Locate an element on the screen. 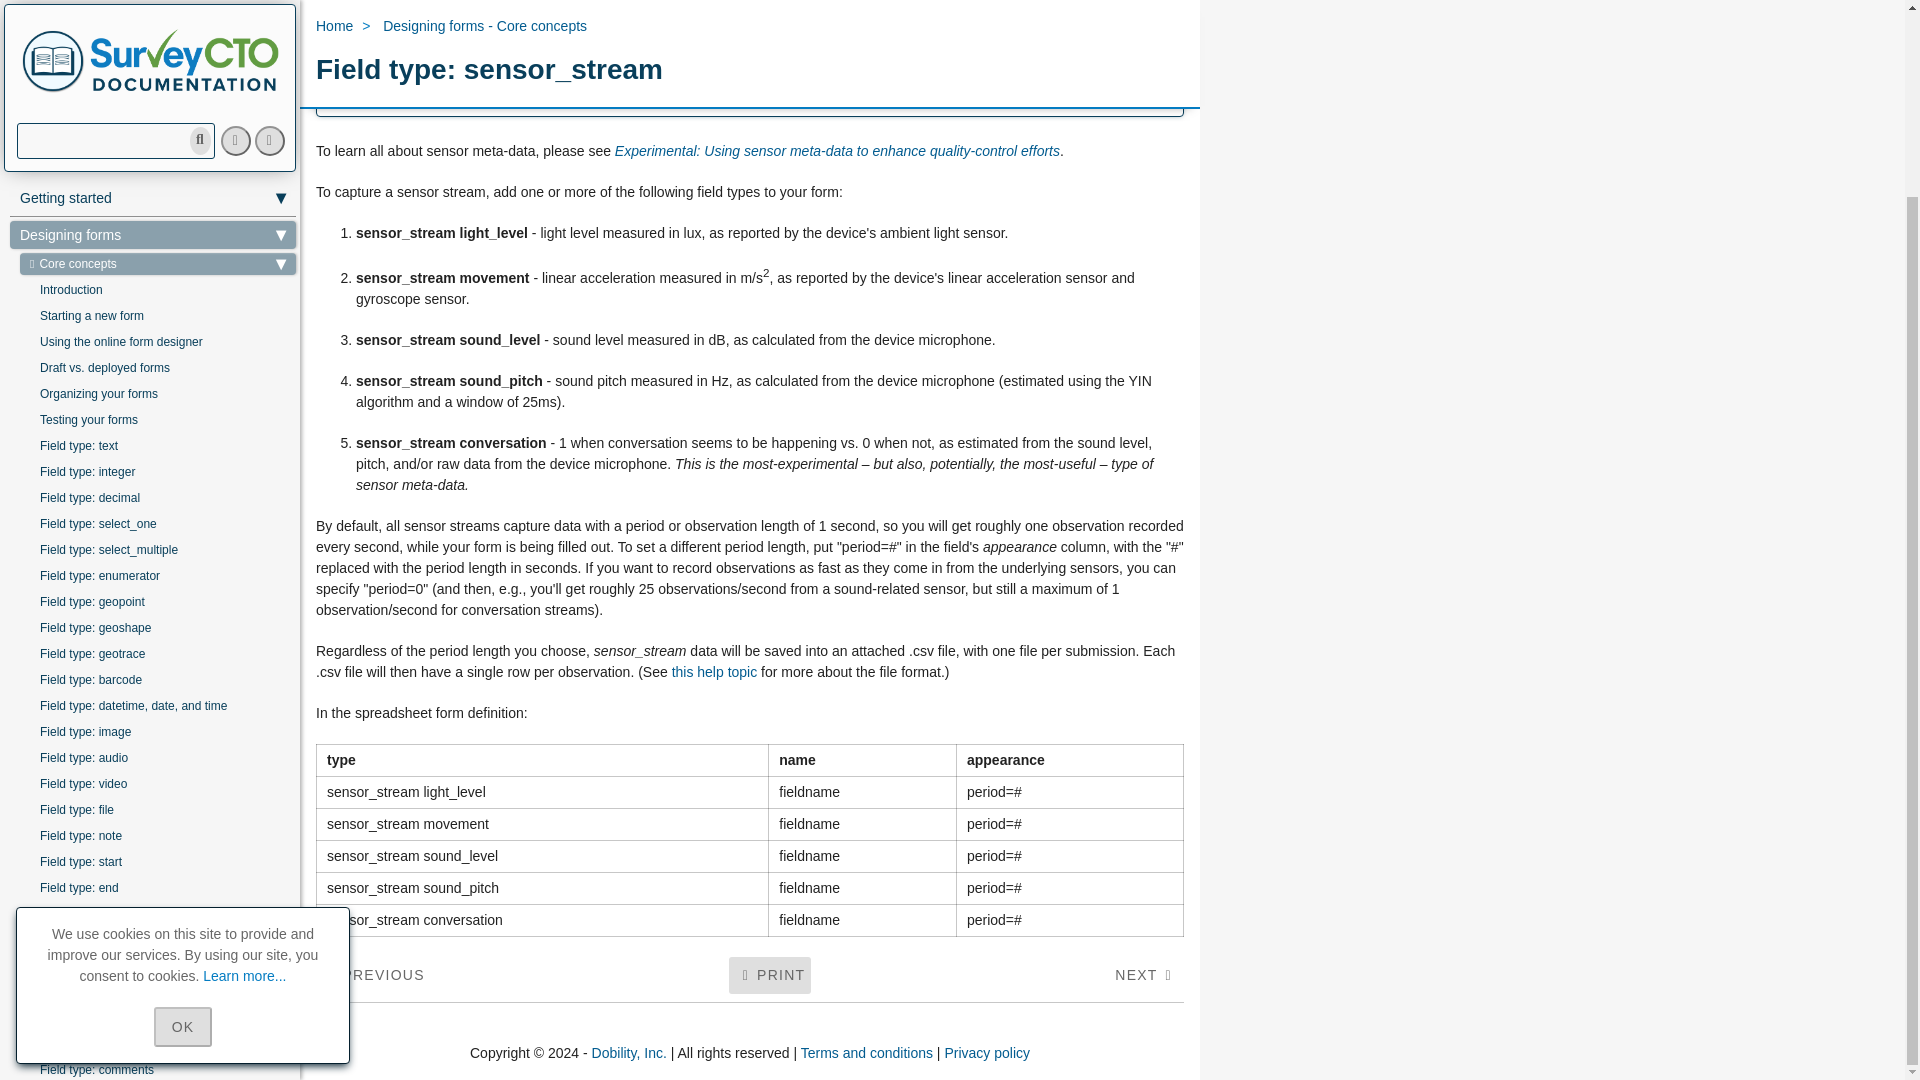 Image resolution: width=1920 pixels, height=1080 pixels. Core concepts is located at coordinates (157, 36).